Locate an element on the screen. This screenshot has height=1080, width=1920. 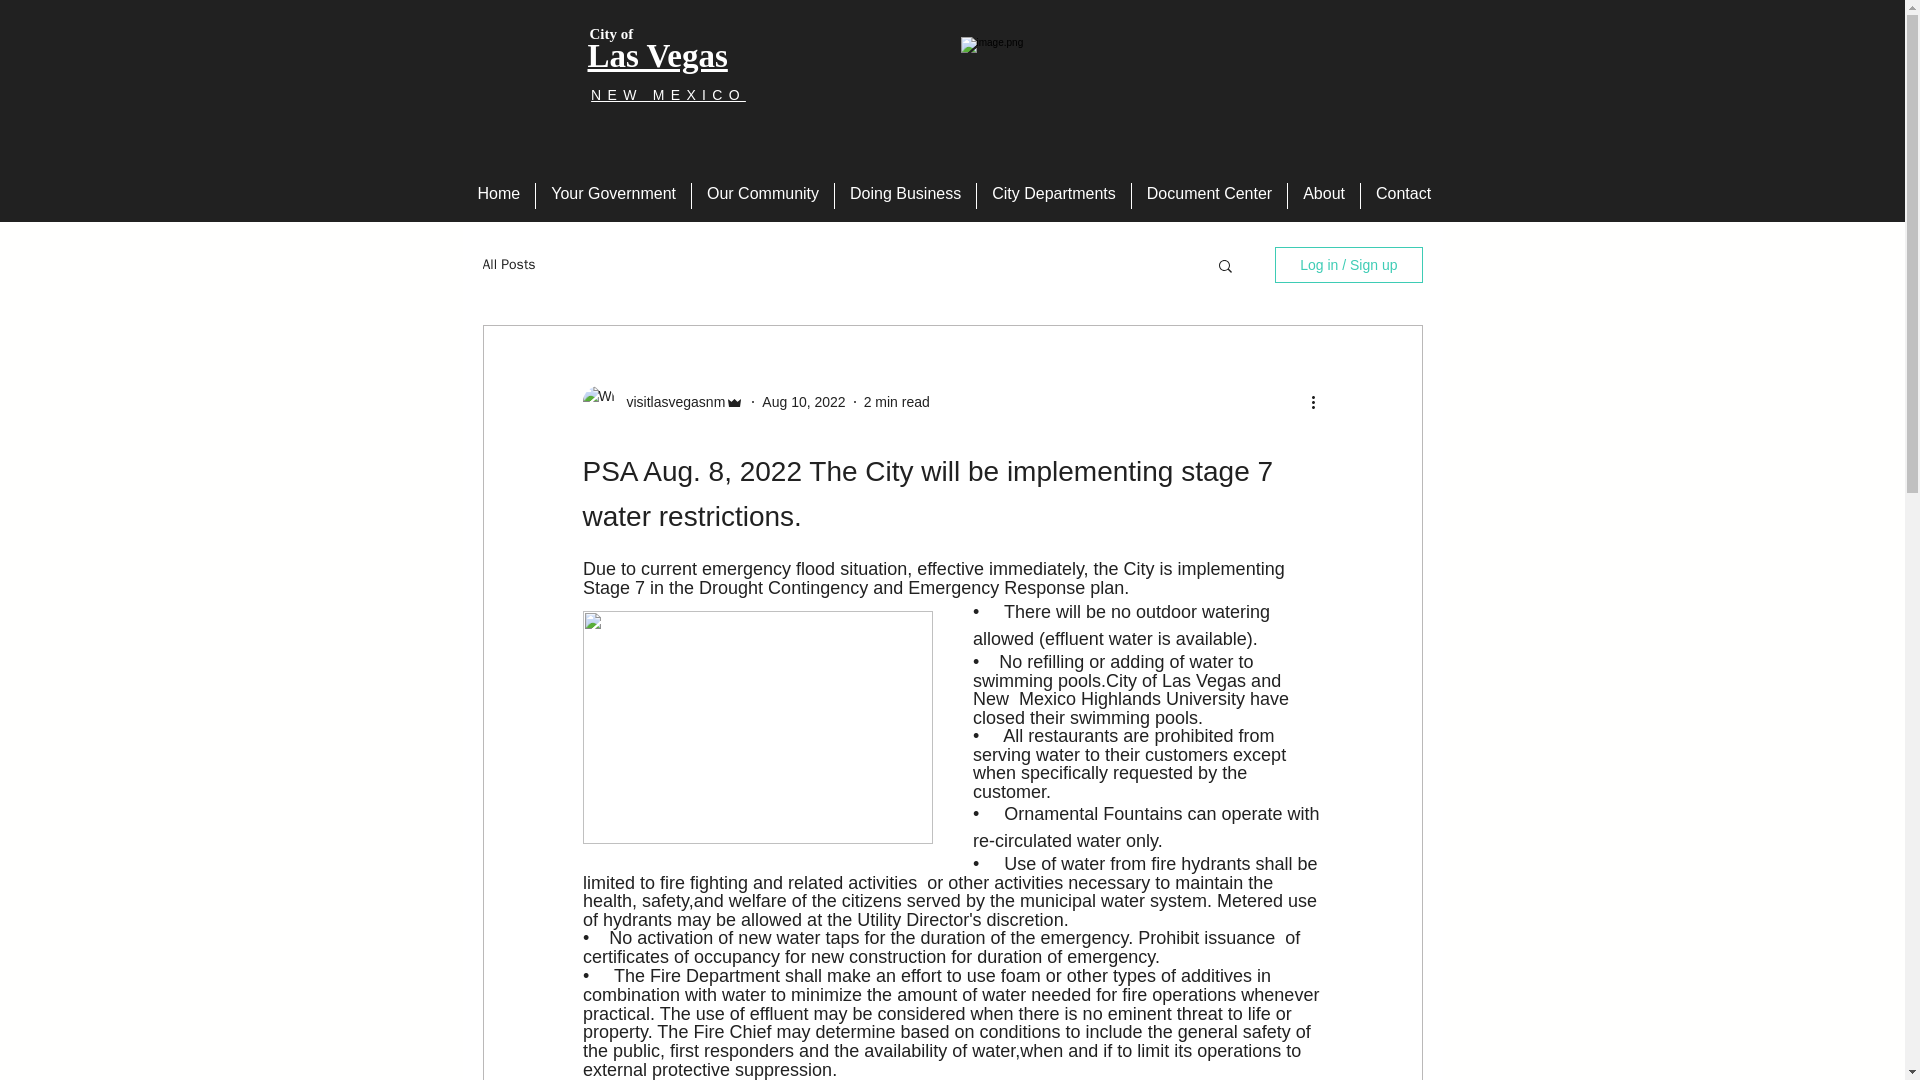
Las Vegas is located at coordinates (657, 56).